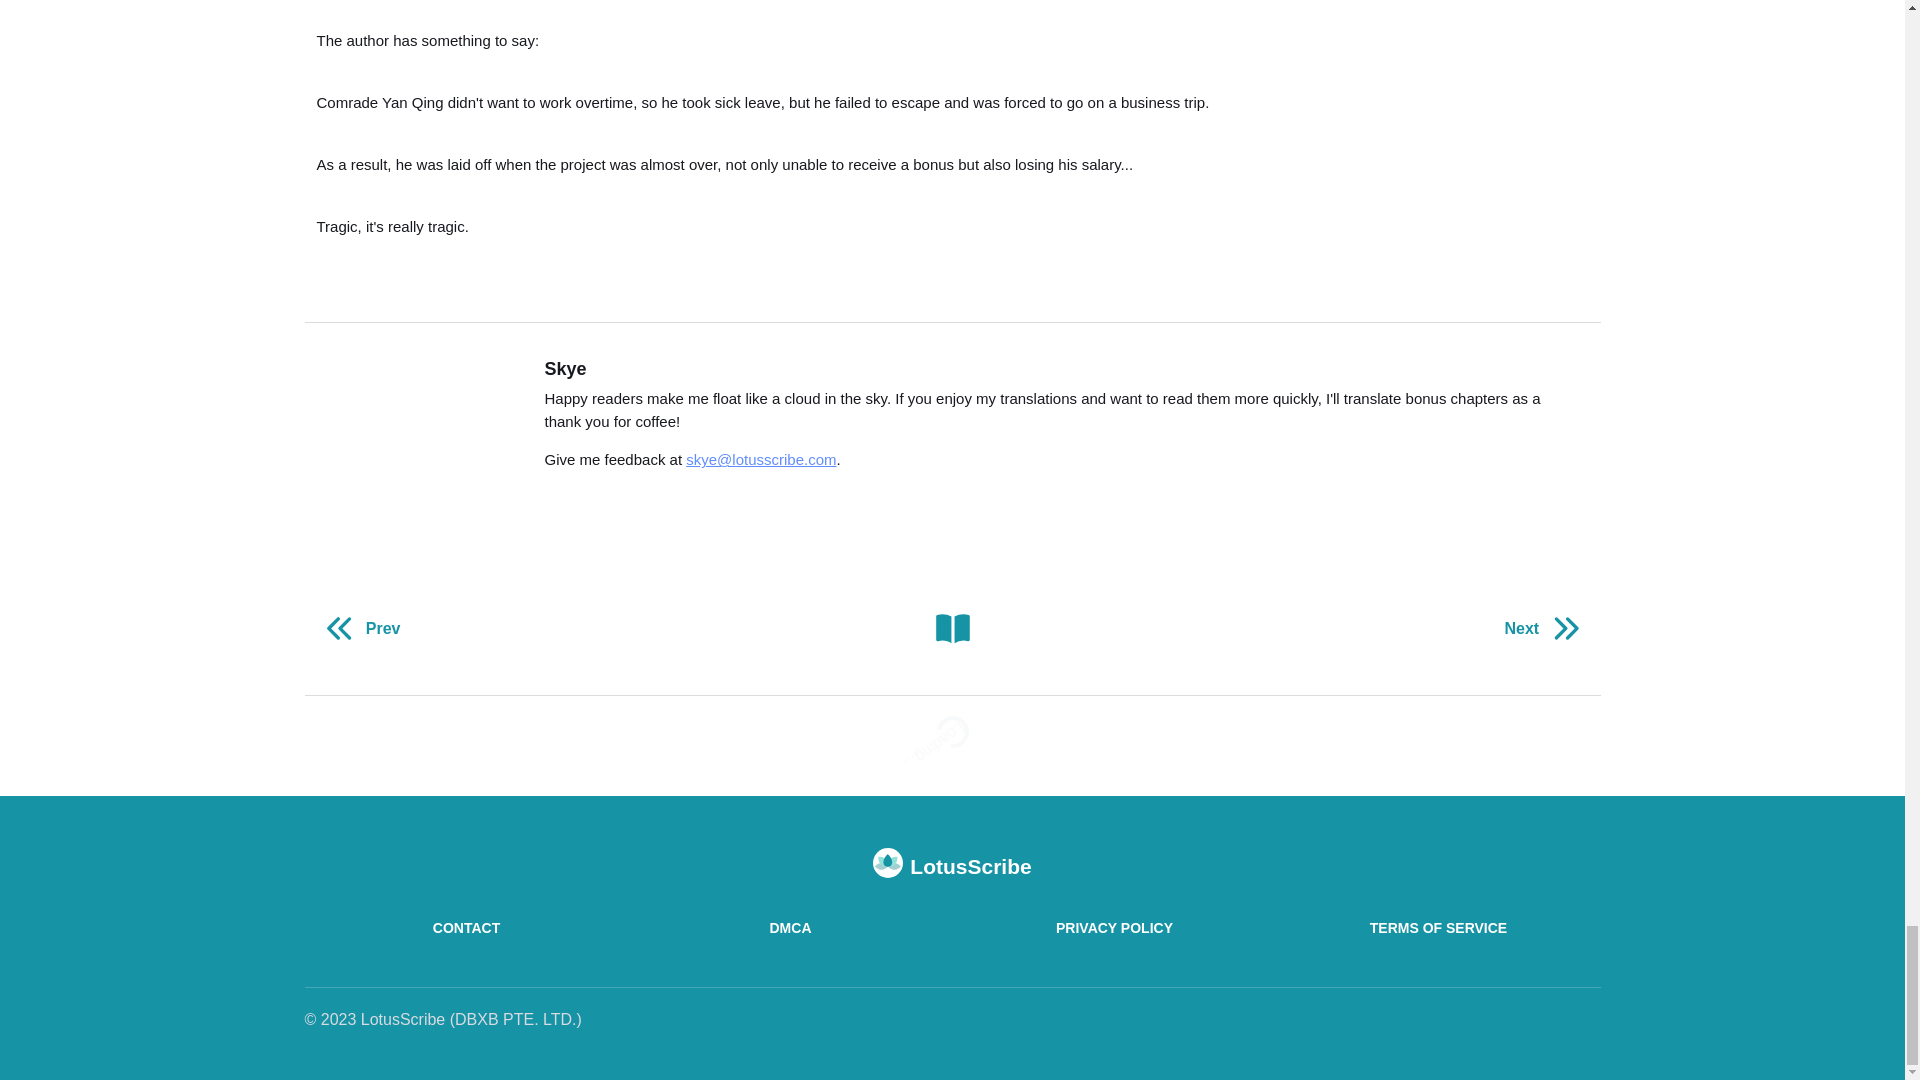  What do you see at coordinates (1113, 928) in the screenshot?
I see `PRIVACY POLICY` at bounding box center [1113, 928].